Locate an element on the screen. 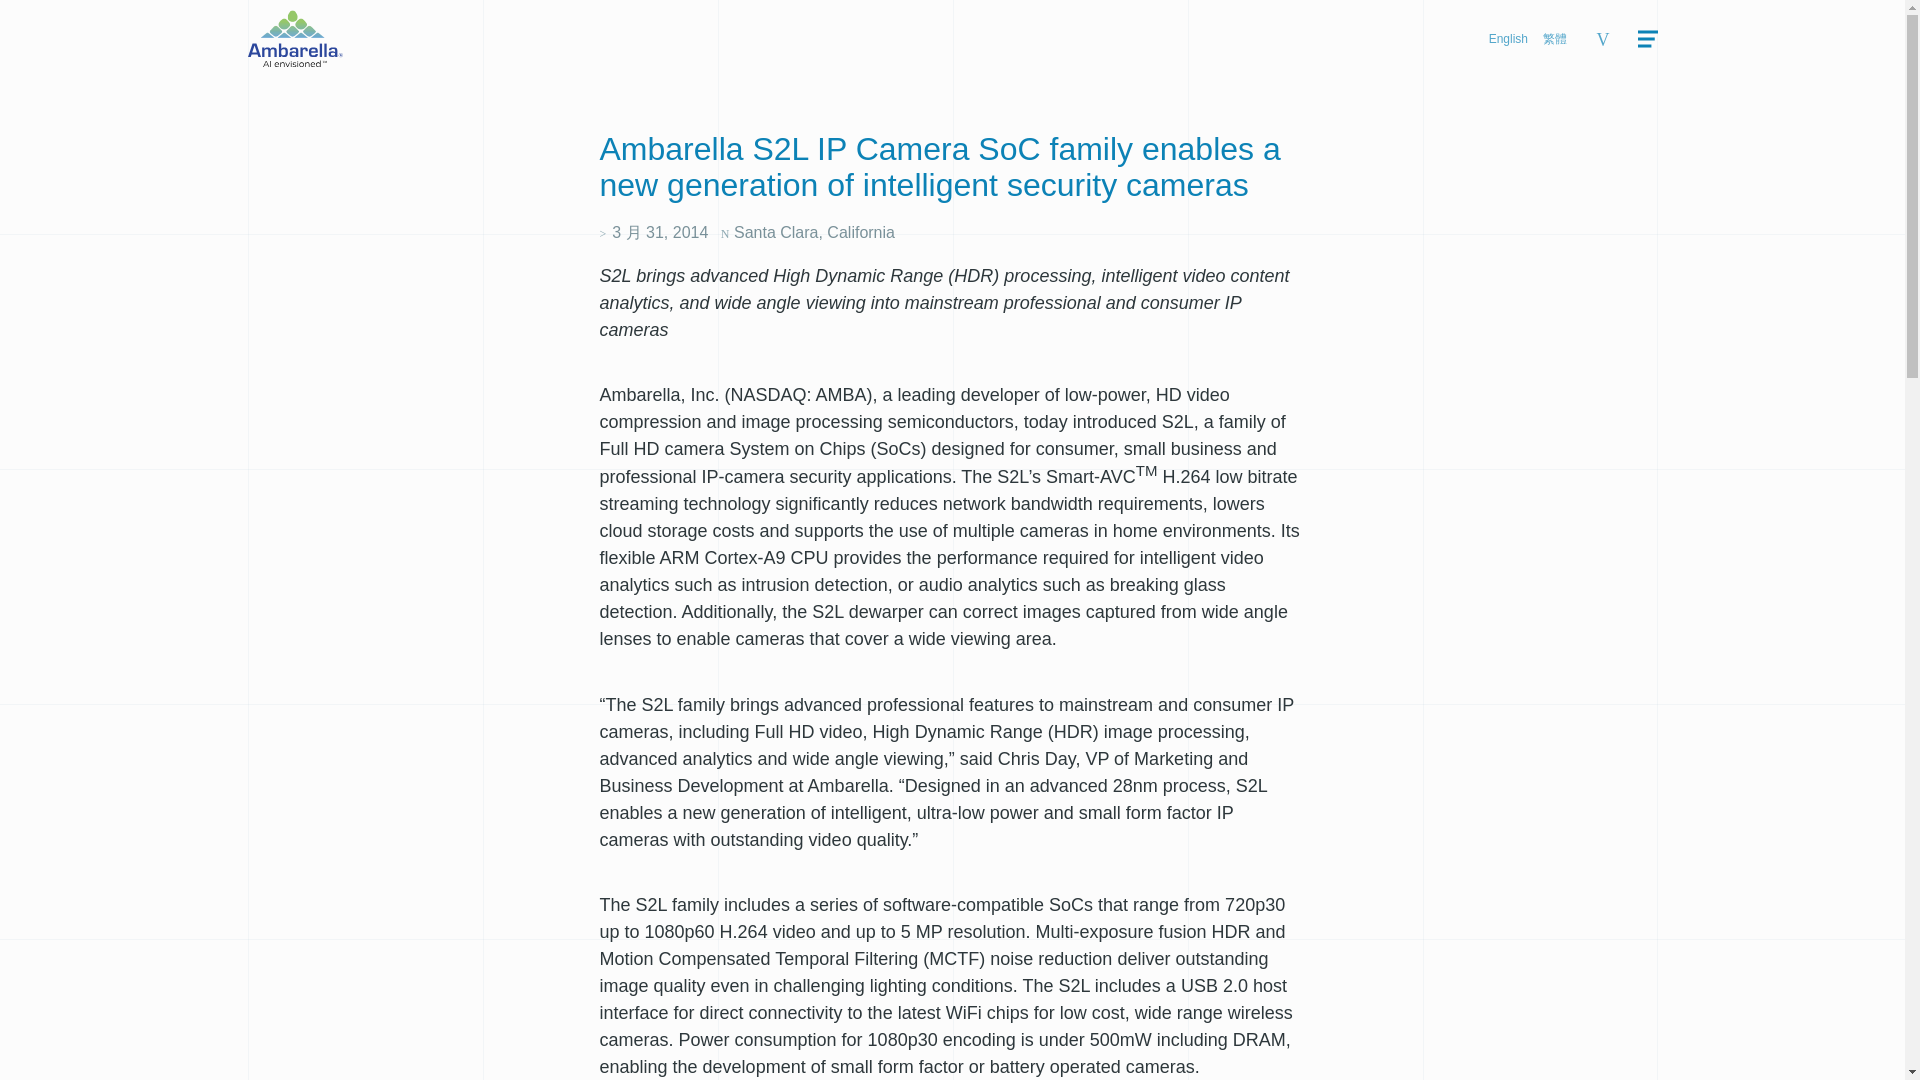 This screenshot has width=1920, height=1080. Home is located at coordinates (295, 38).